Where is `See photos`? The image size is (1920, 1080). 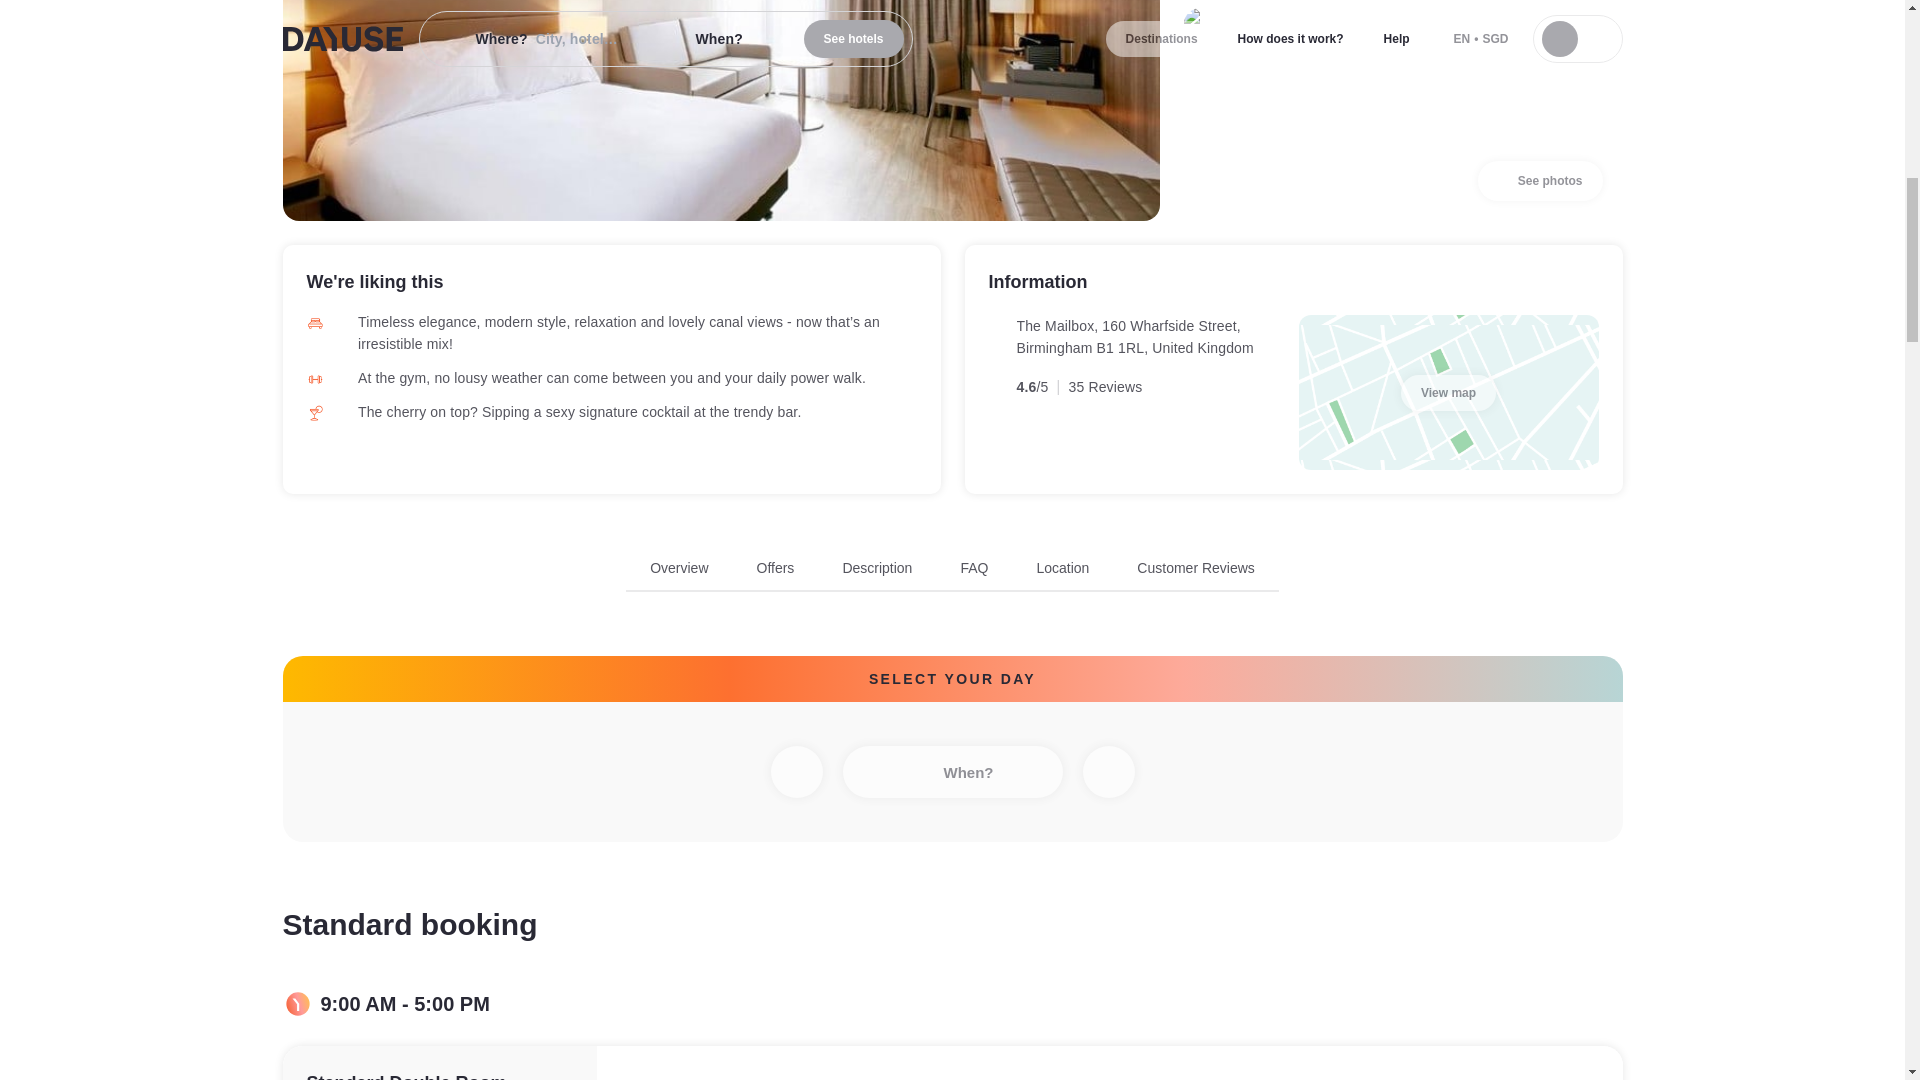 See photos is located at coordinates (1540, 180).